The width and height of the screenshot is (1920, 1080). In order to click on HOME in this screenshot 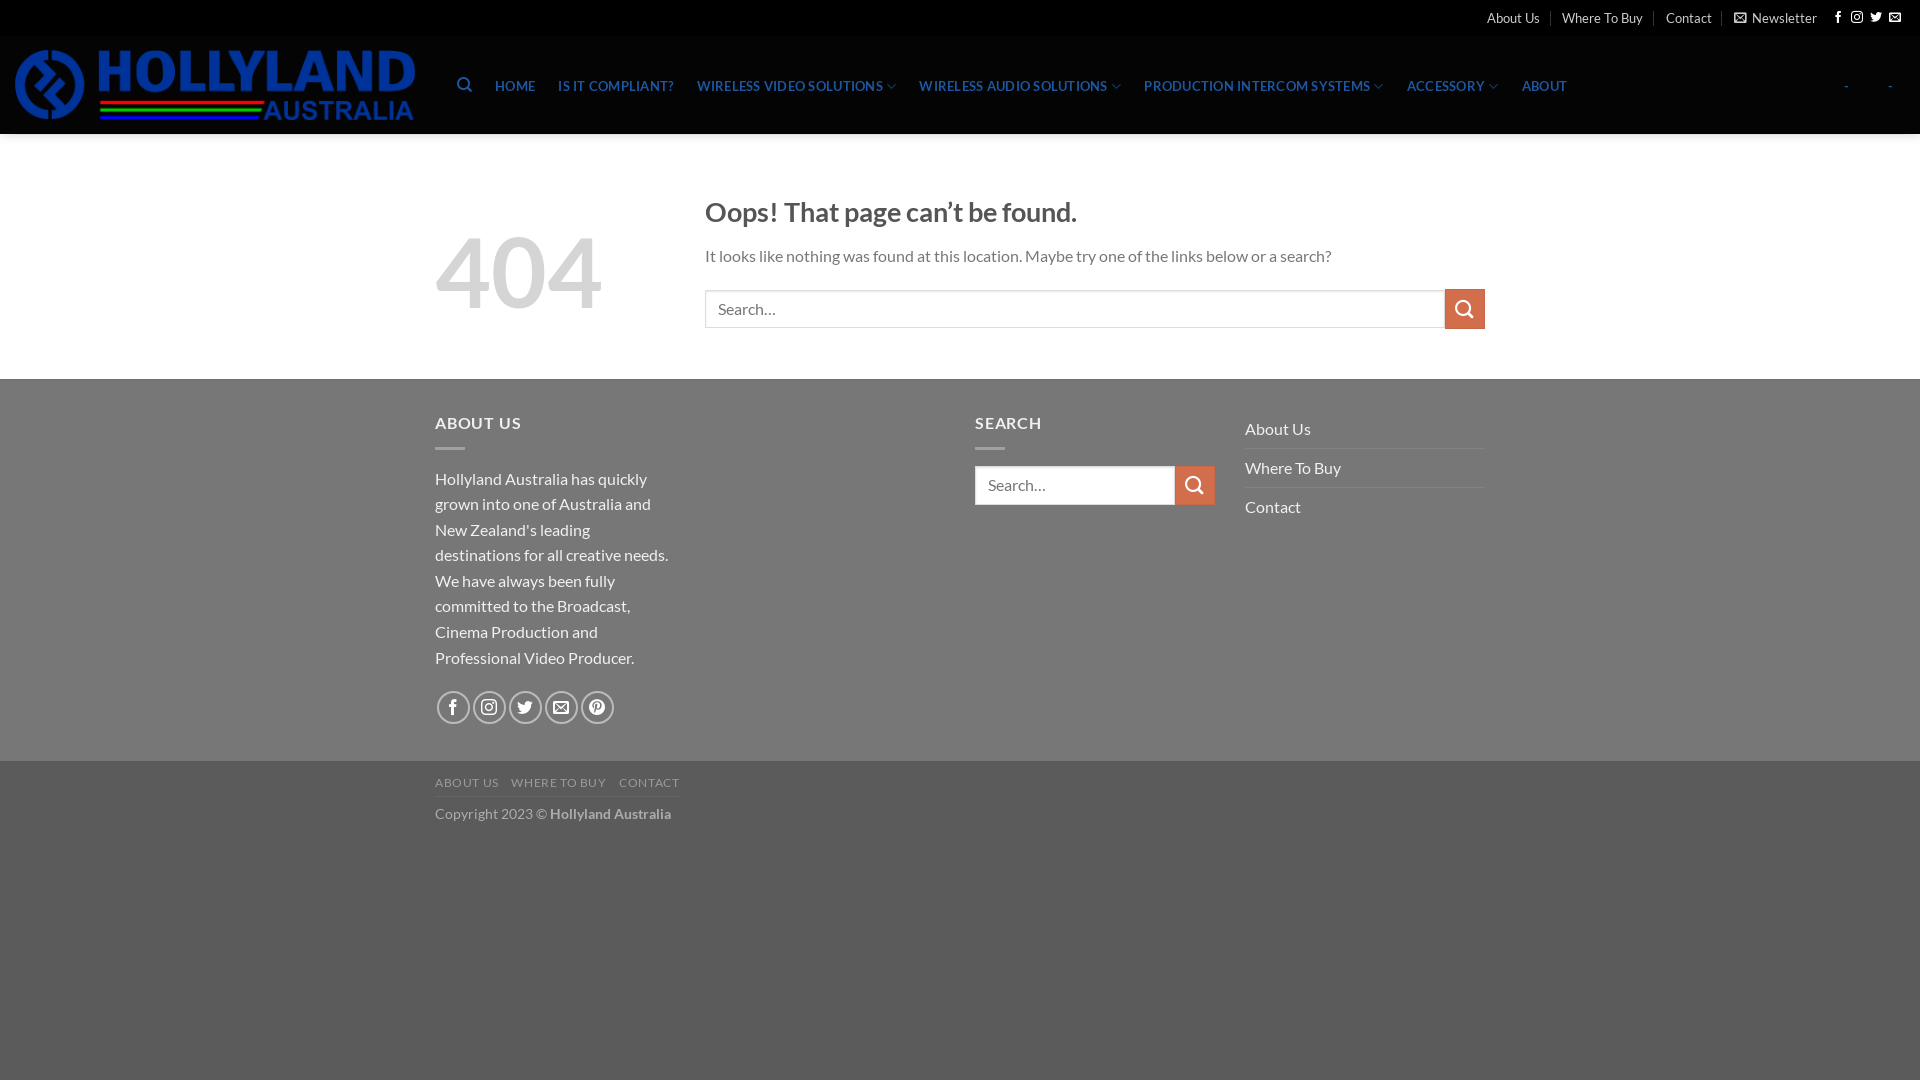, I will do `click(516, 86)`.